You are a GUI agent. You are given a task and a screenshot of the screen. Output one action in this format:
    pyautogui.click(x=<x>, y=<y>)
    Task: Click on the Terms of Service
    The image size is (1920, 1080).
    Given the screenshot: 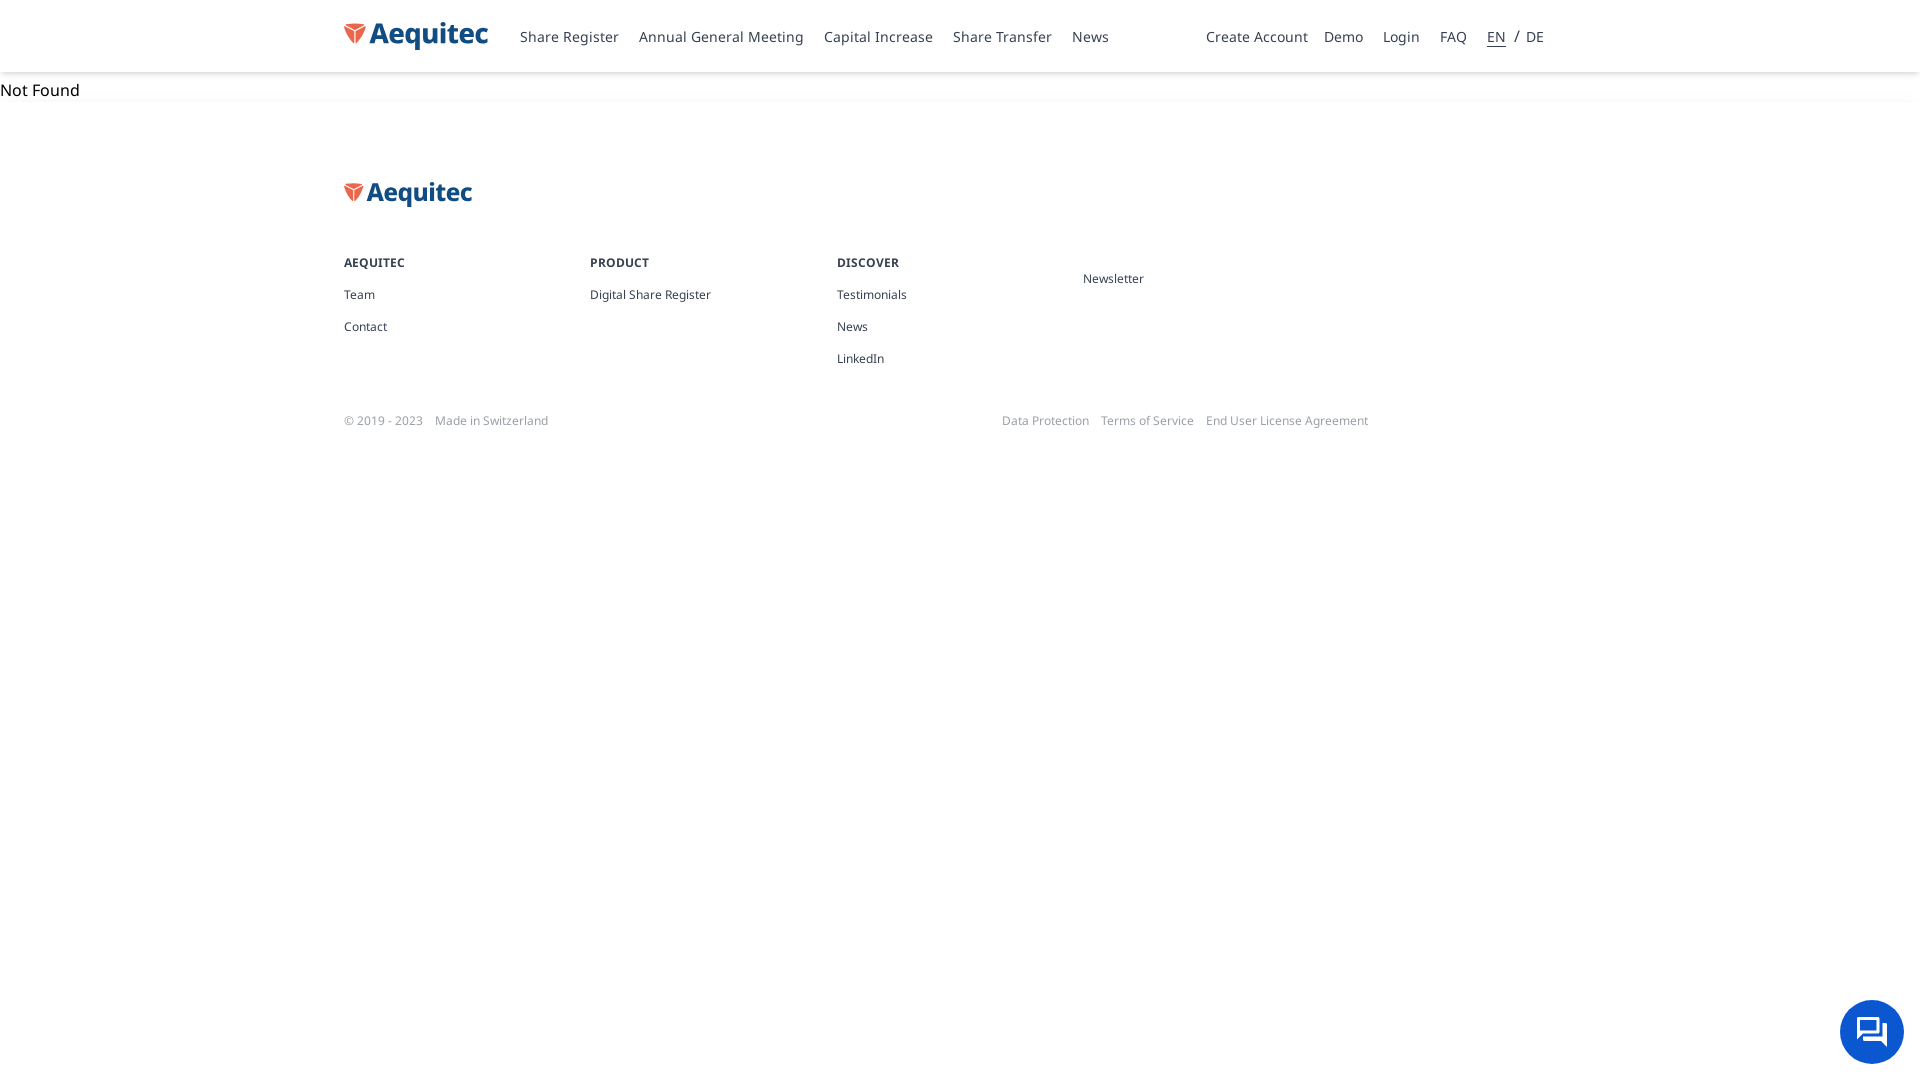 What is the action you would take?
    pyautogui.click(x=1148, y=421)
    